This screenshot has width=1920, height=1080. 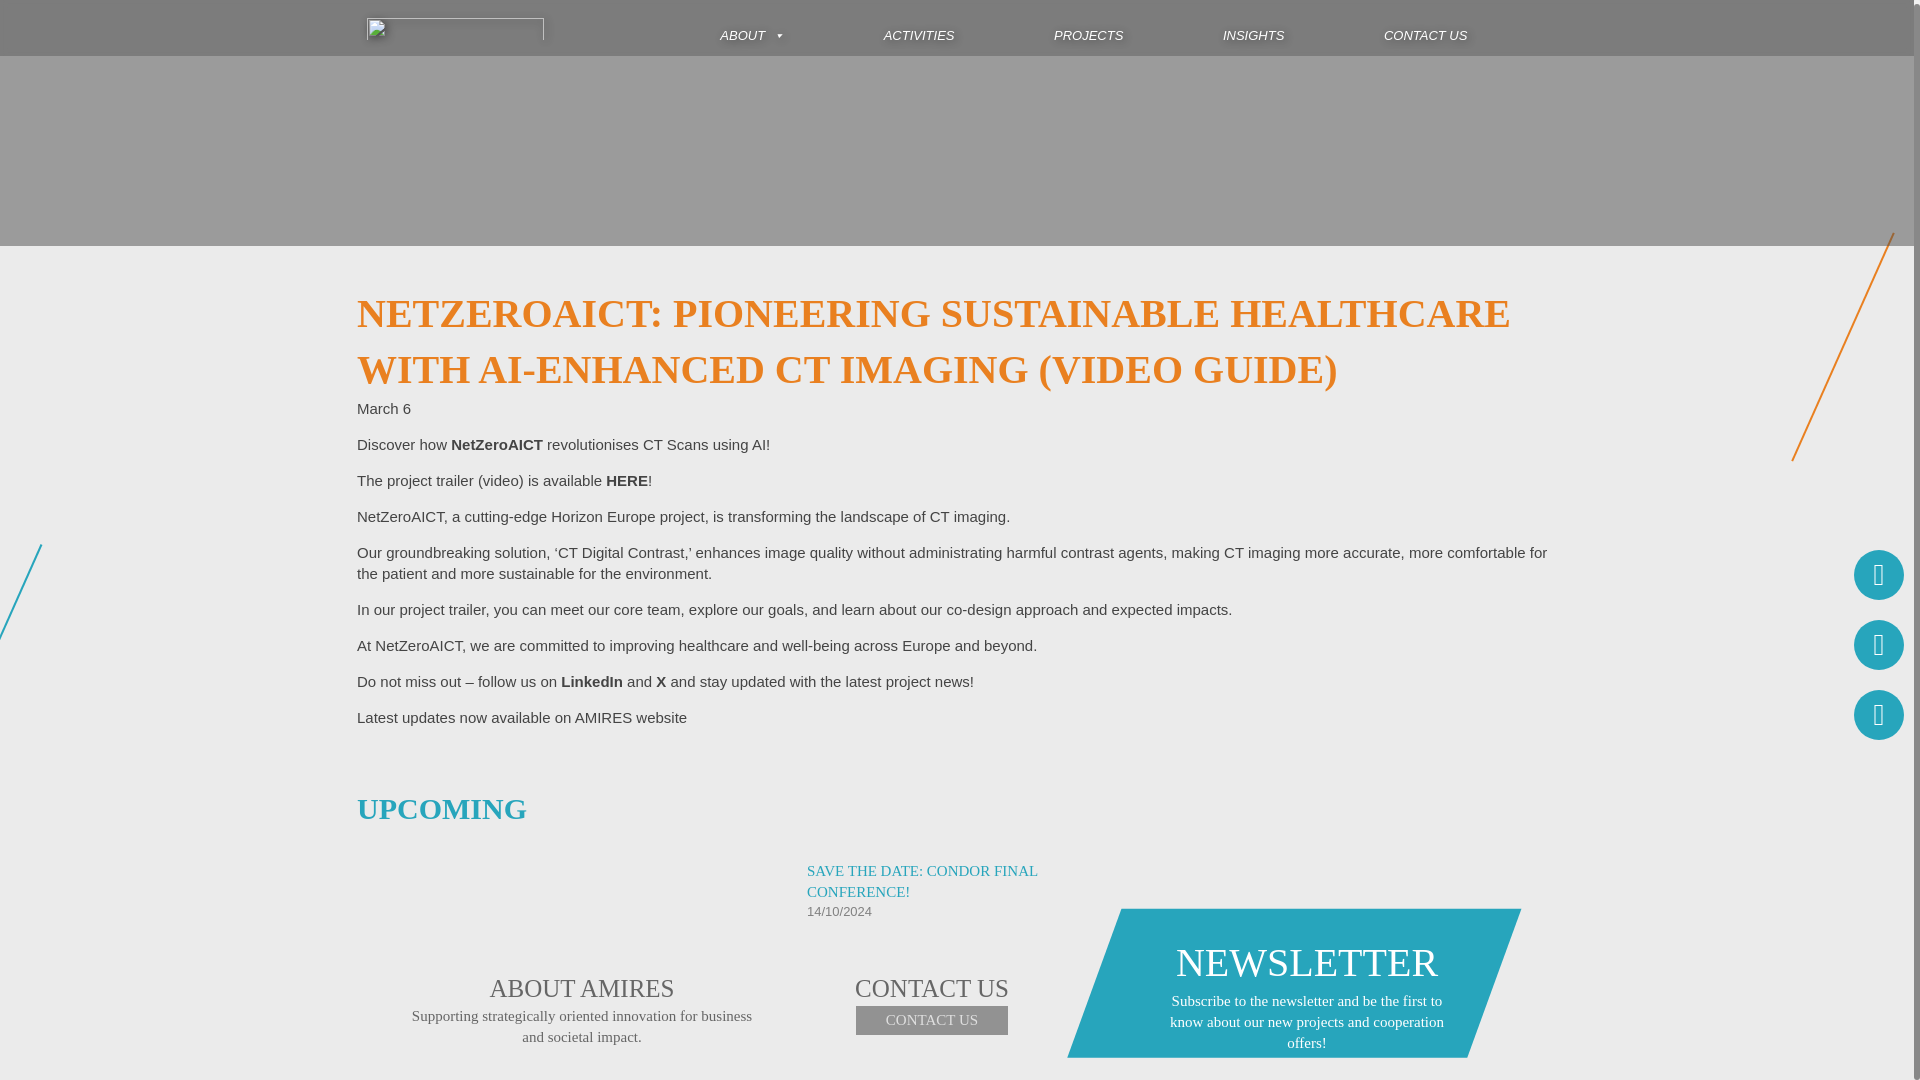 I want to click on LinkedIn, so click(x=591, y=681).